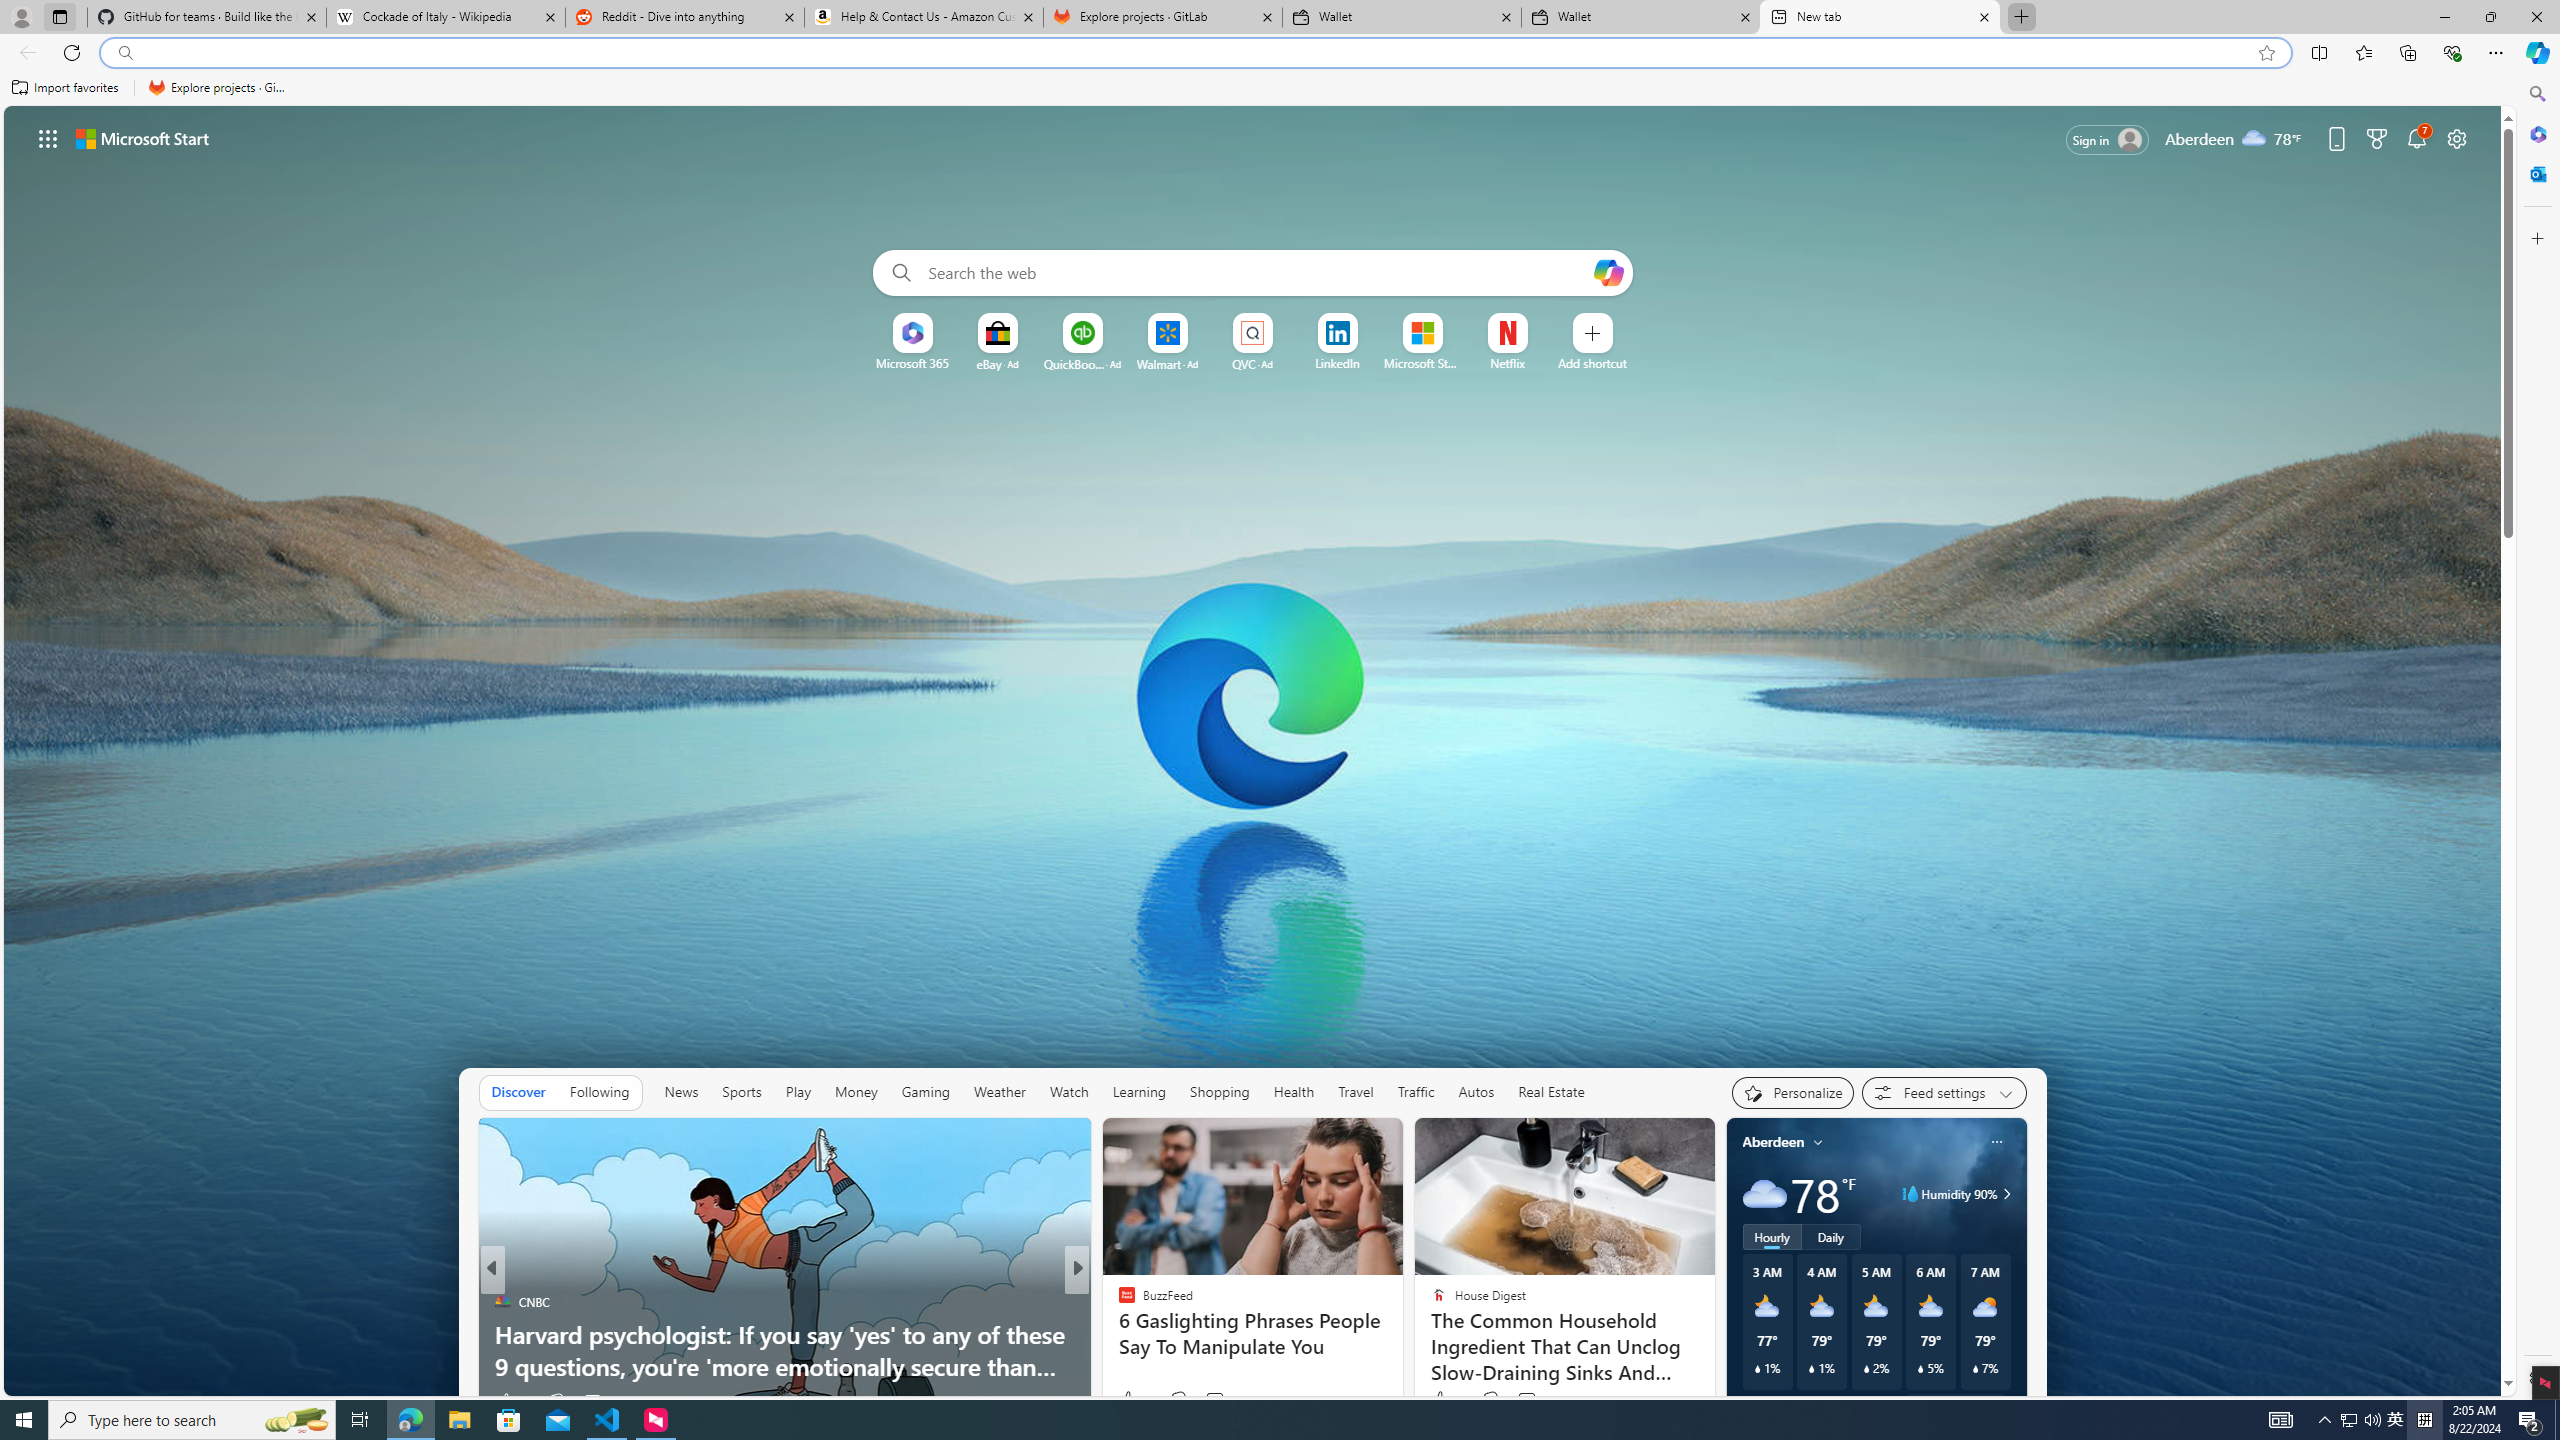  Describe the element at coordinates (1118, 1302) in the screenshot. I see `FOX News` at that location.